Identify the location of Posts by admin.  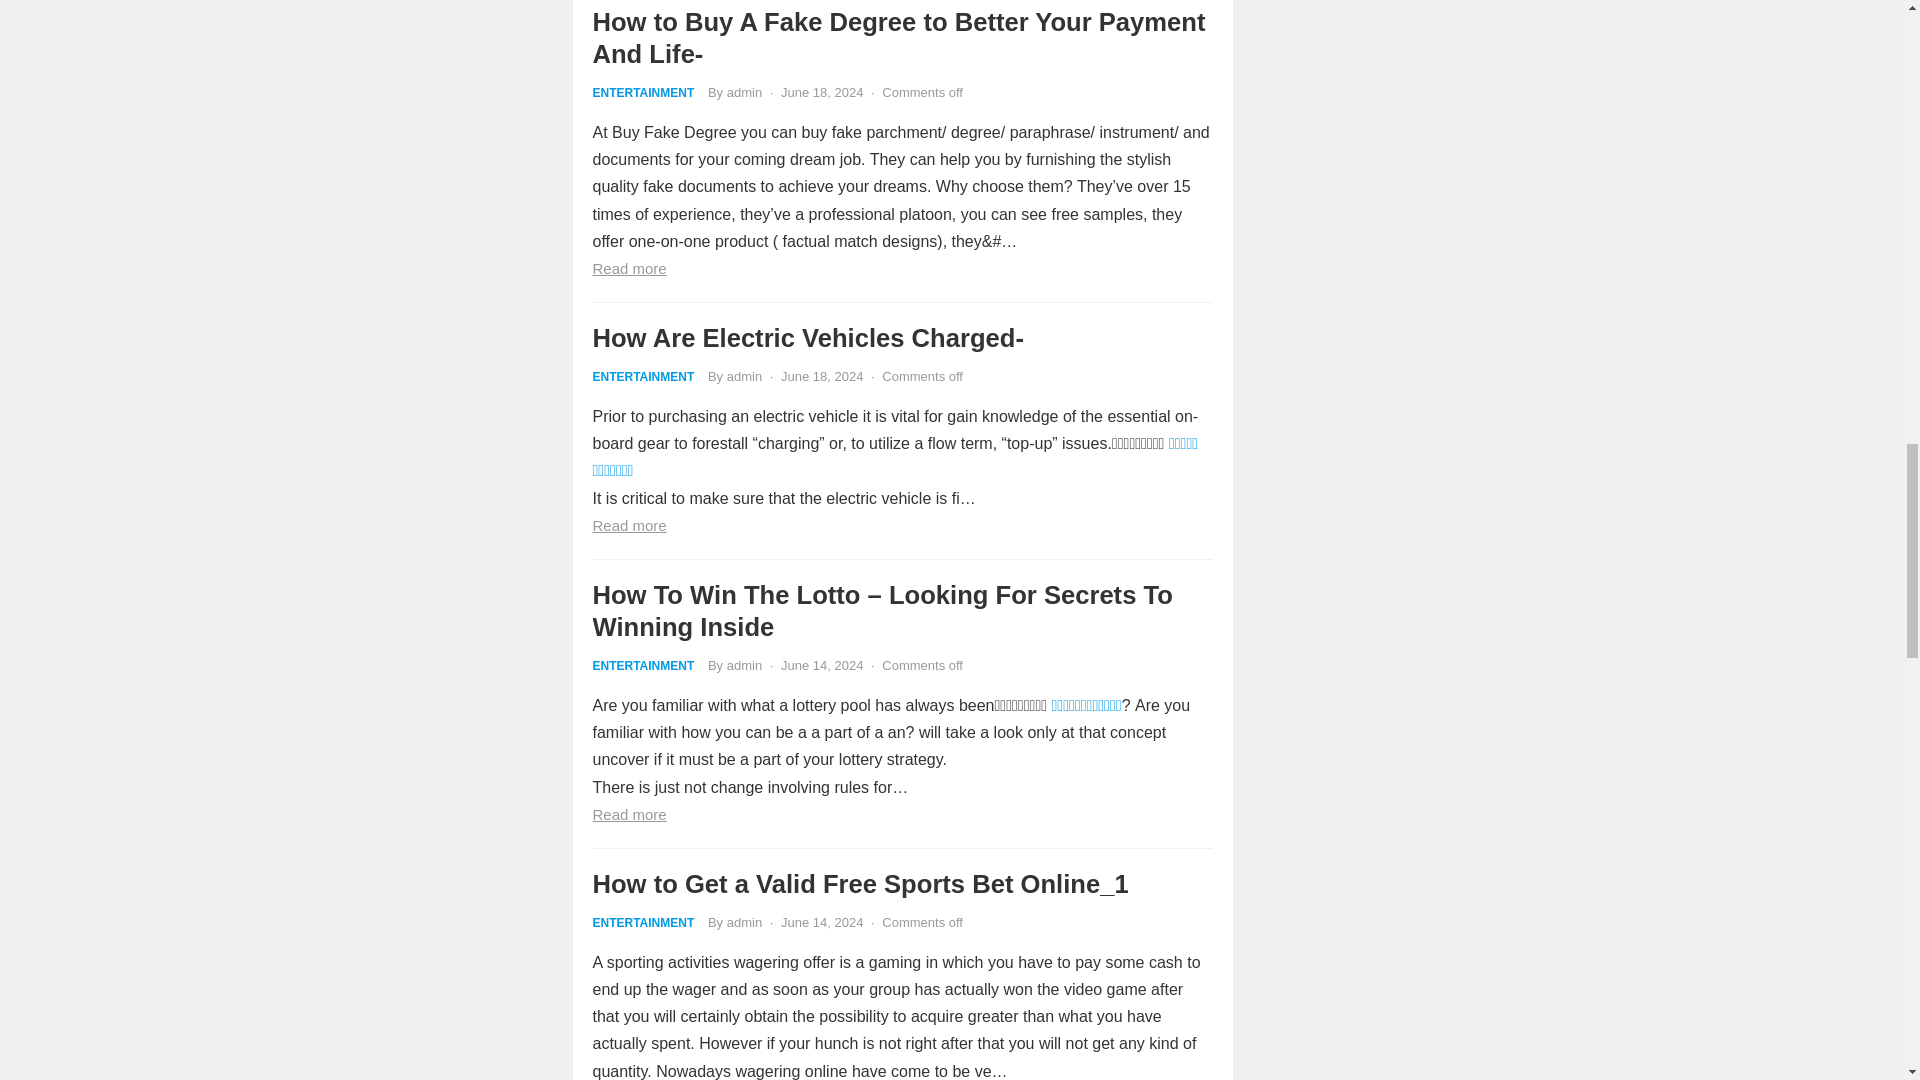
(744, 664).